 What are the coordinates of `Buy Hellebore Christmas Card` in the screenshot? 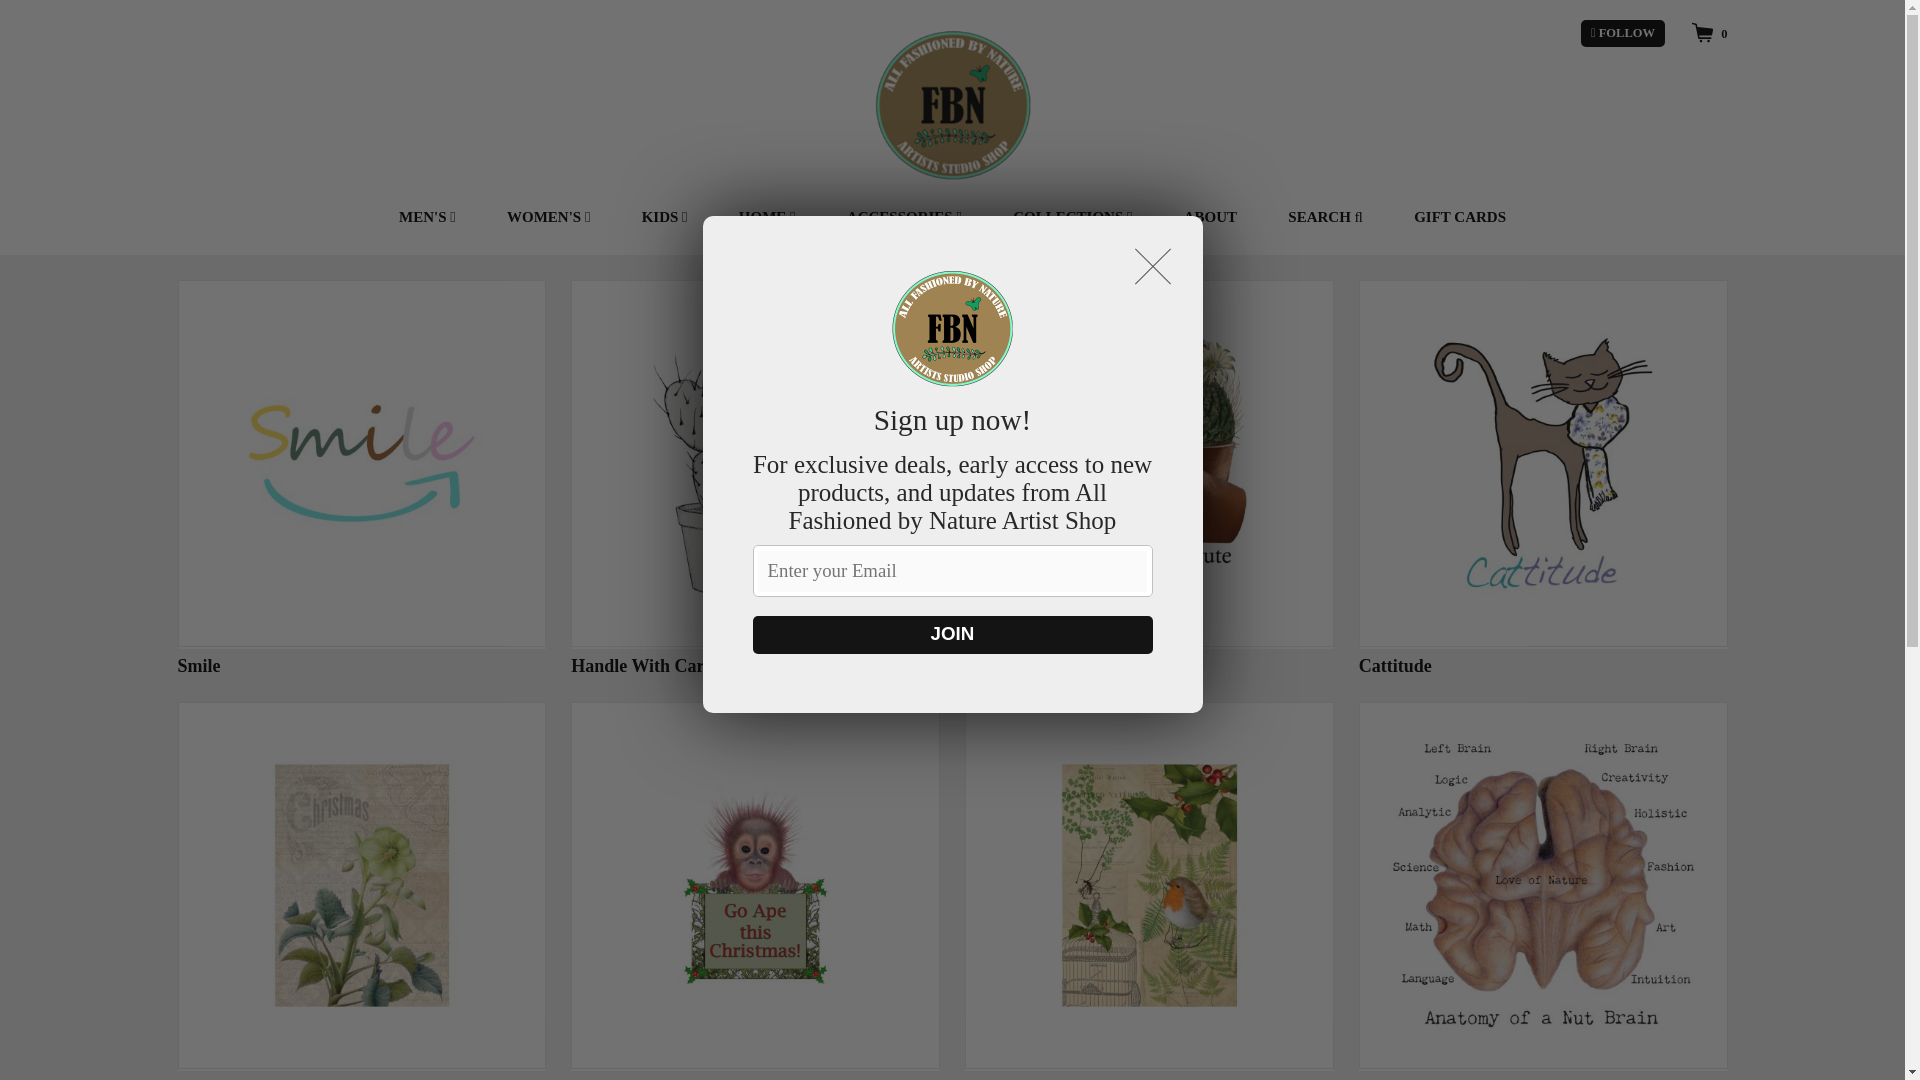 It's located at (362, 891).